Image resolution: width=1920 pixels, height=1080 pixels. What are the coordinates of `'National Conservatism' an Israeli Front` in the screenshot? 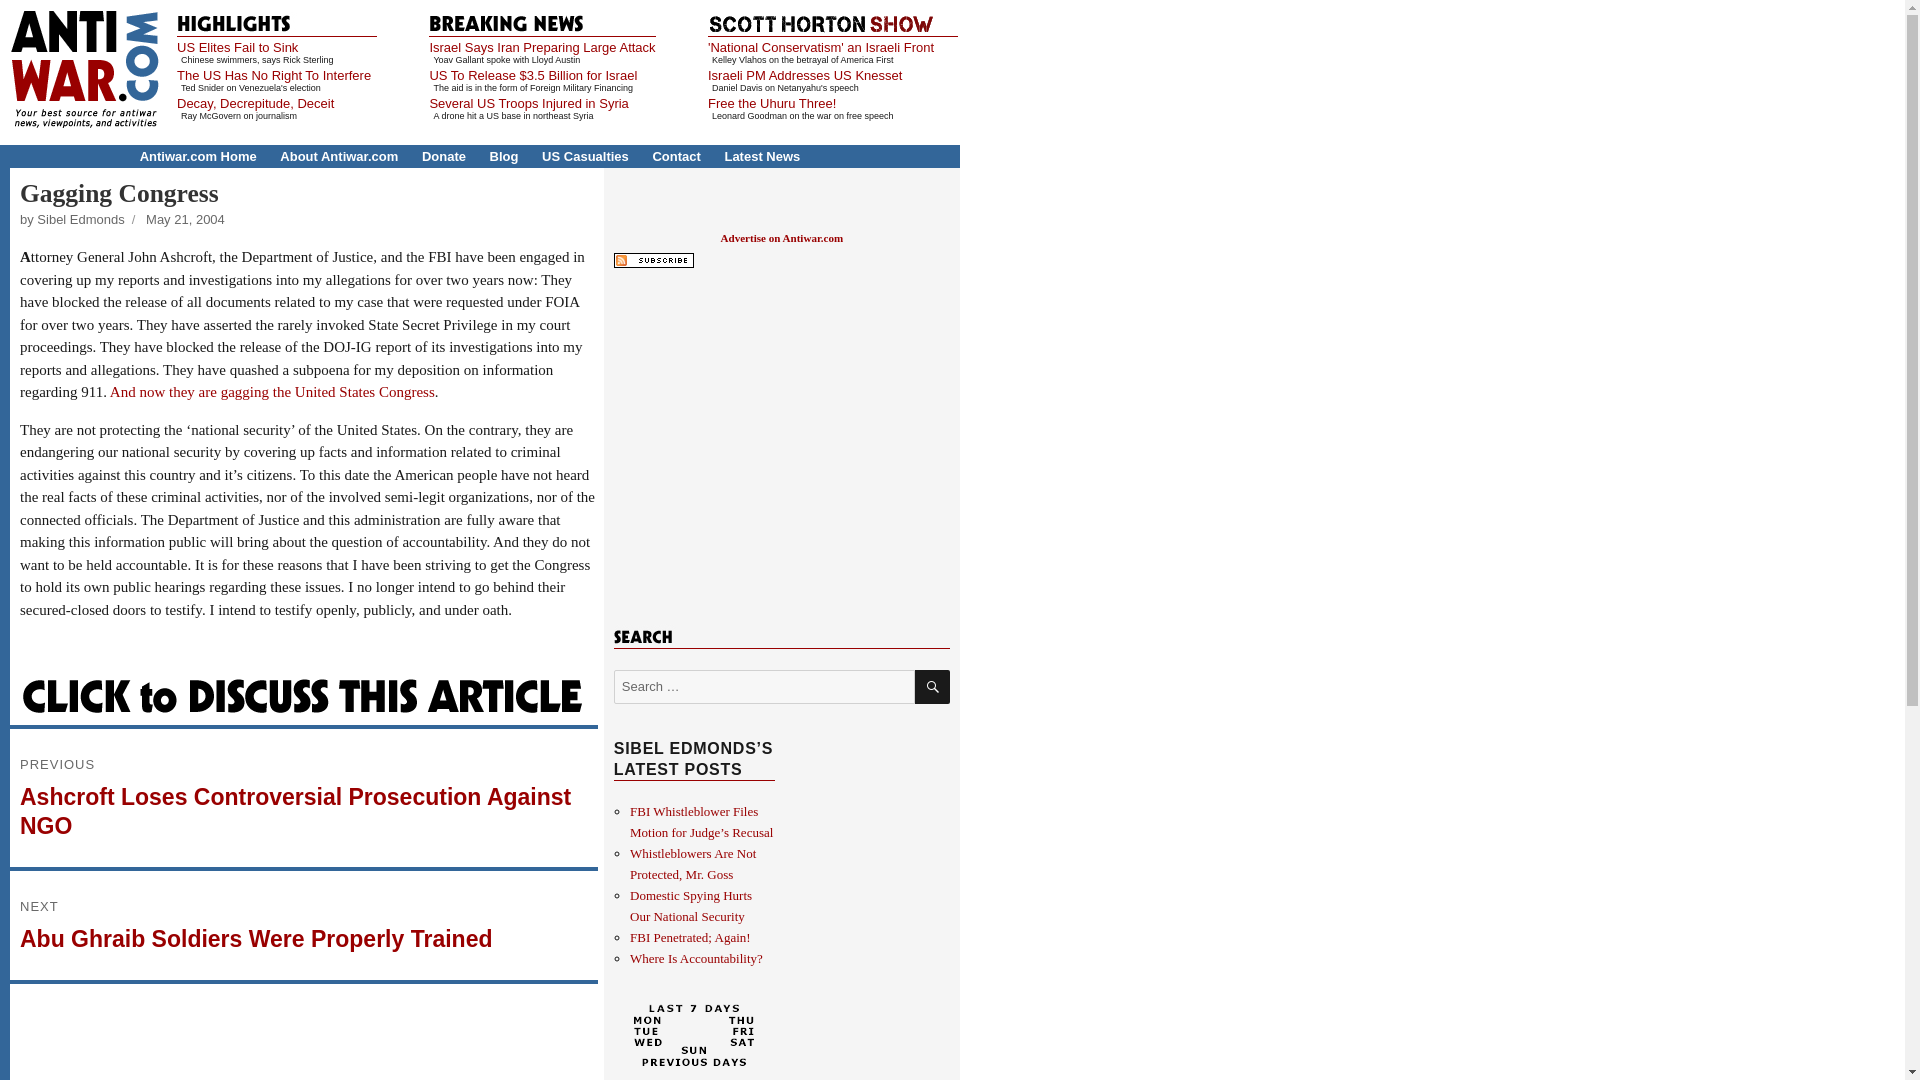 It's located at (820, 47).